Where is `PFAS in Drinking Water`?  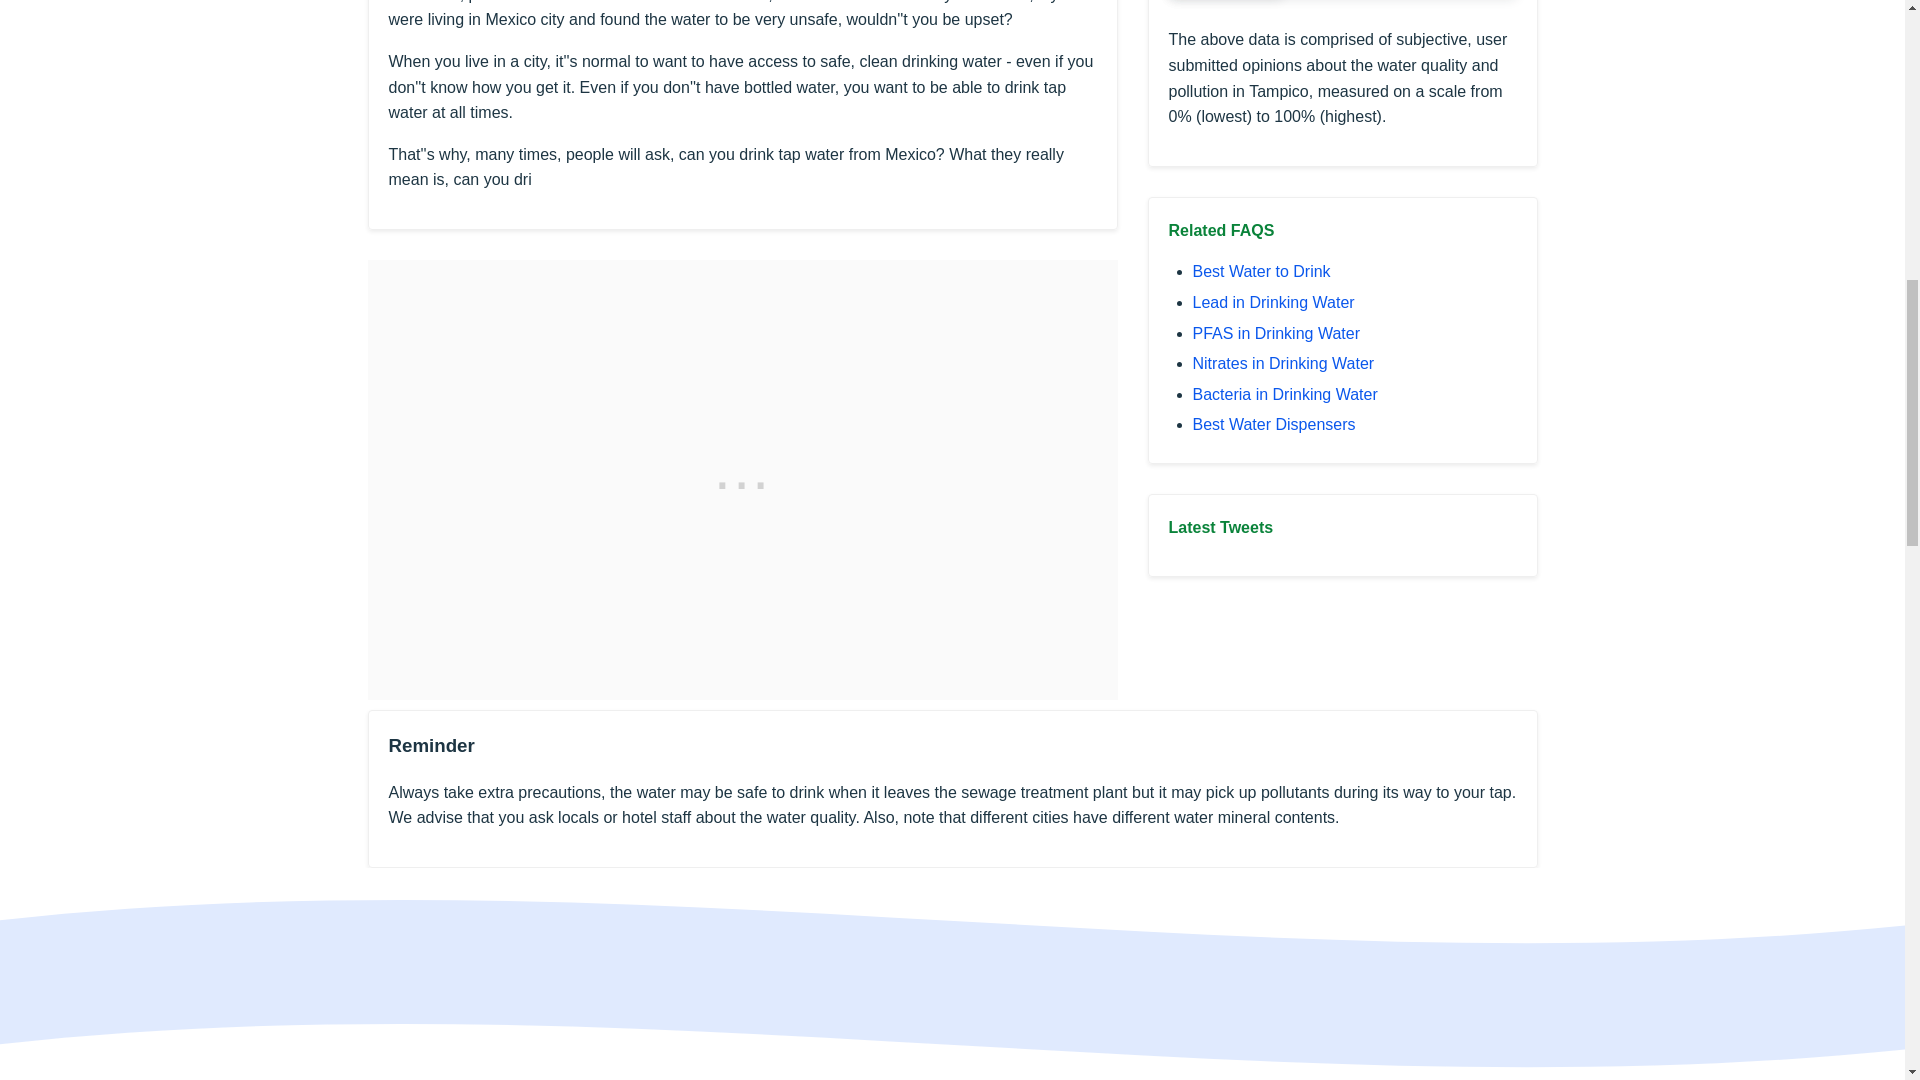
PFAS in Drinking Water is located at coordinates (1276, 334).